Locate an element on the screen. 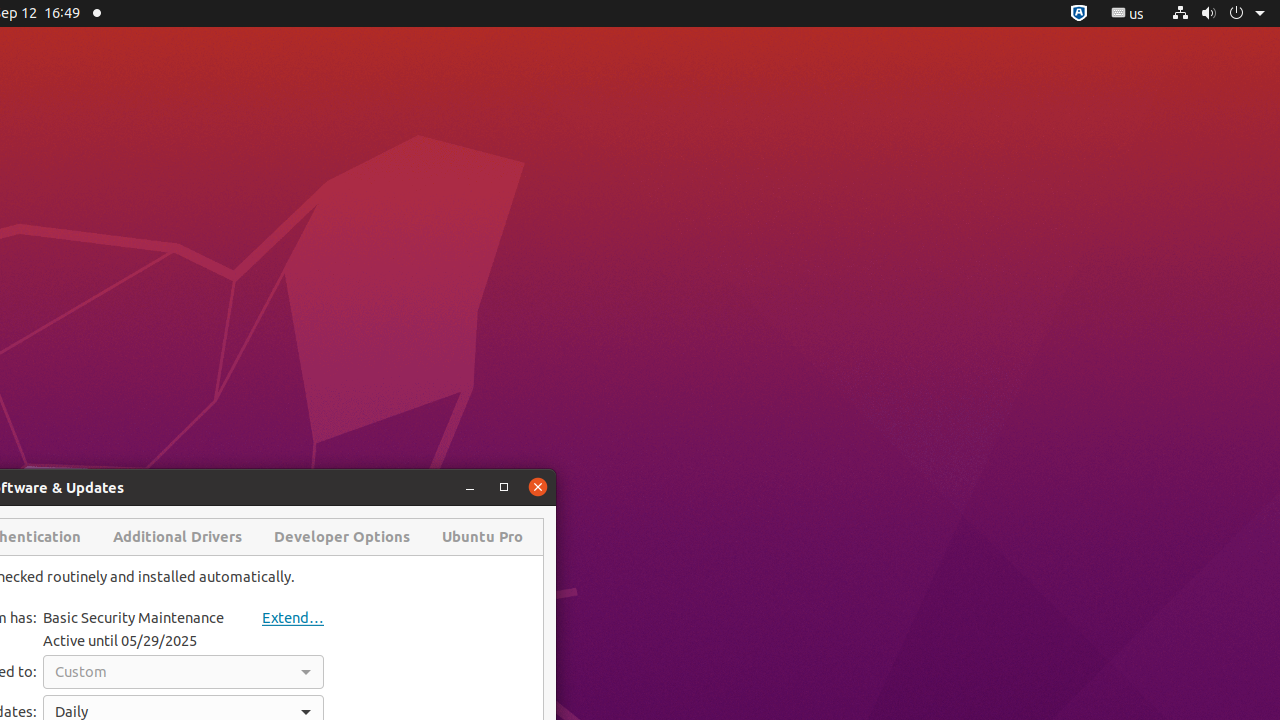 This screenshot has height=720, width=1280. Basic Security Maintenance is located at coordinates (134, 618).